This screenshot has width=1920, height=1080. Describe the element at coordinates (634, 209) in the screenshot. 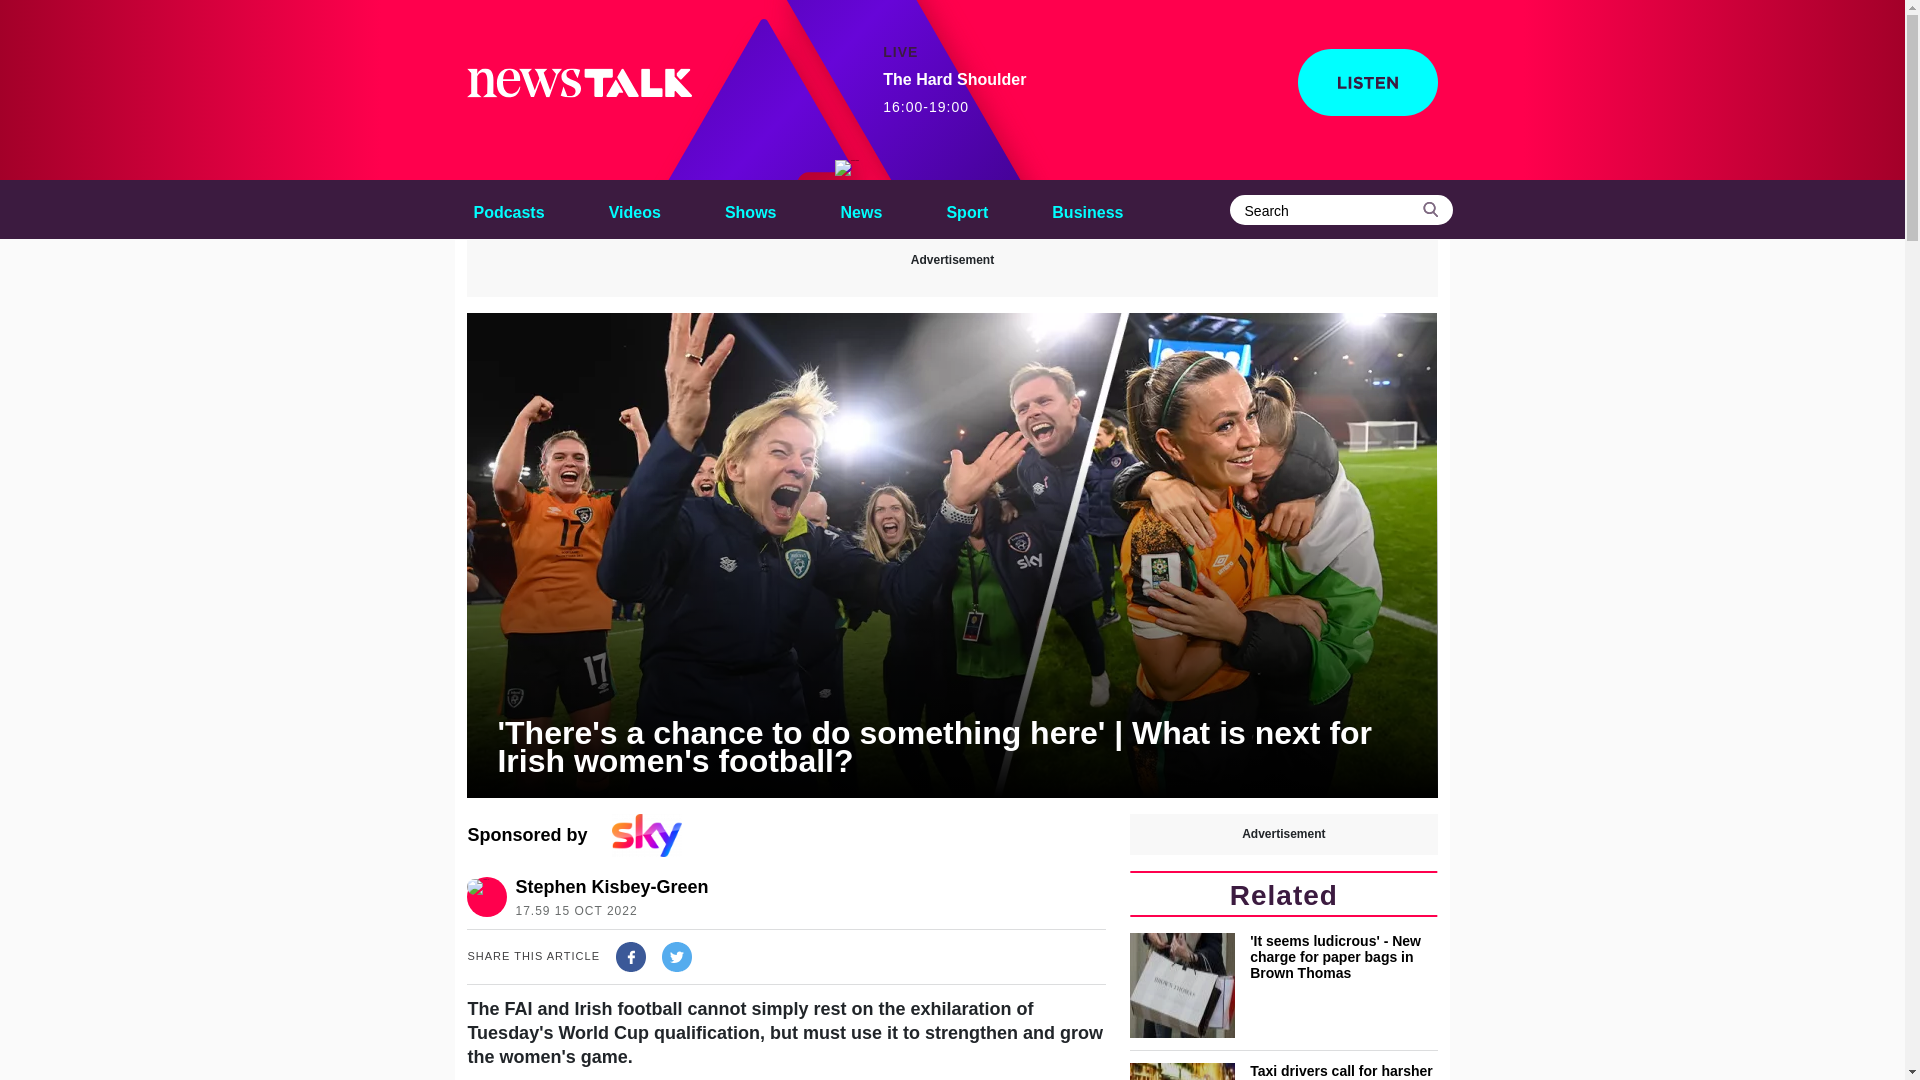

I see `Videos` at that location.